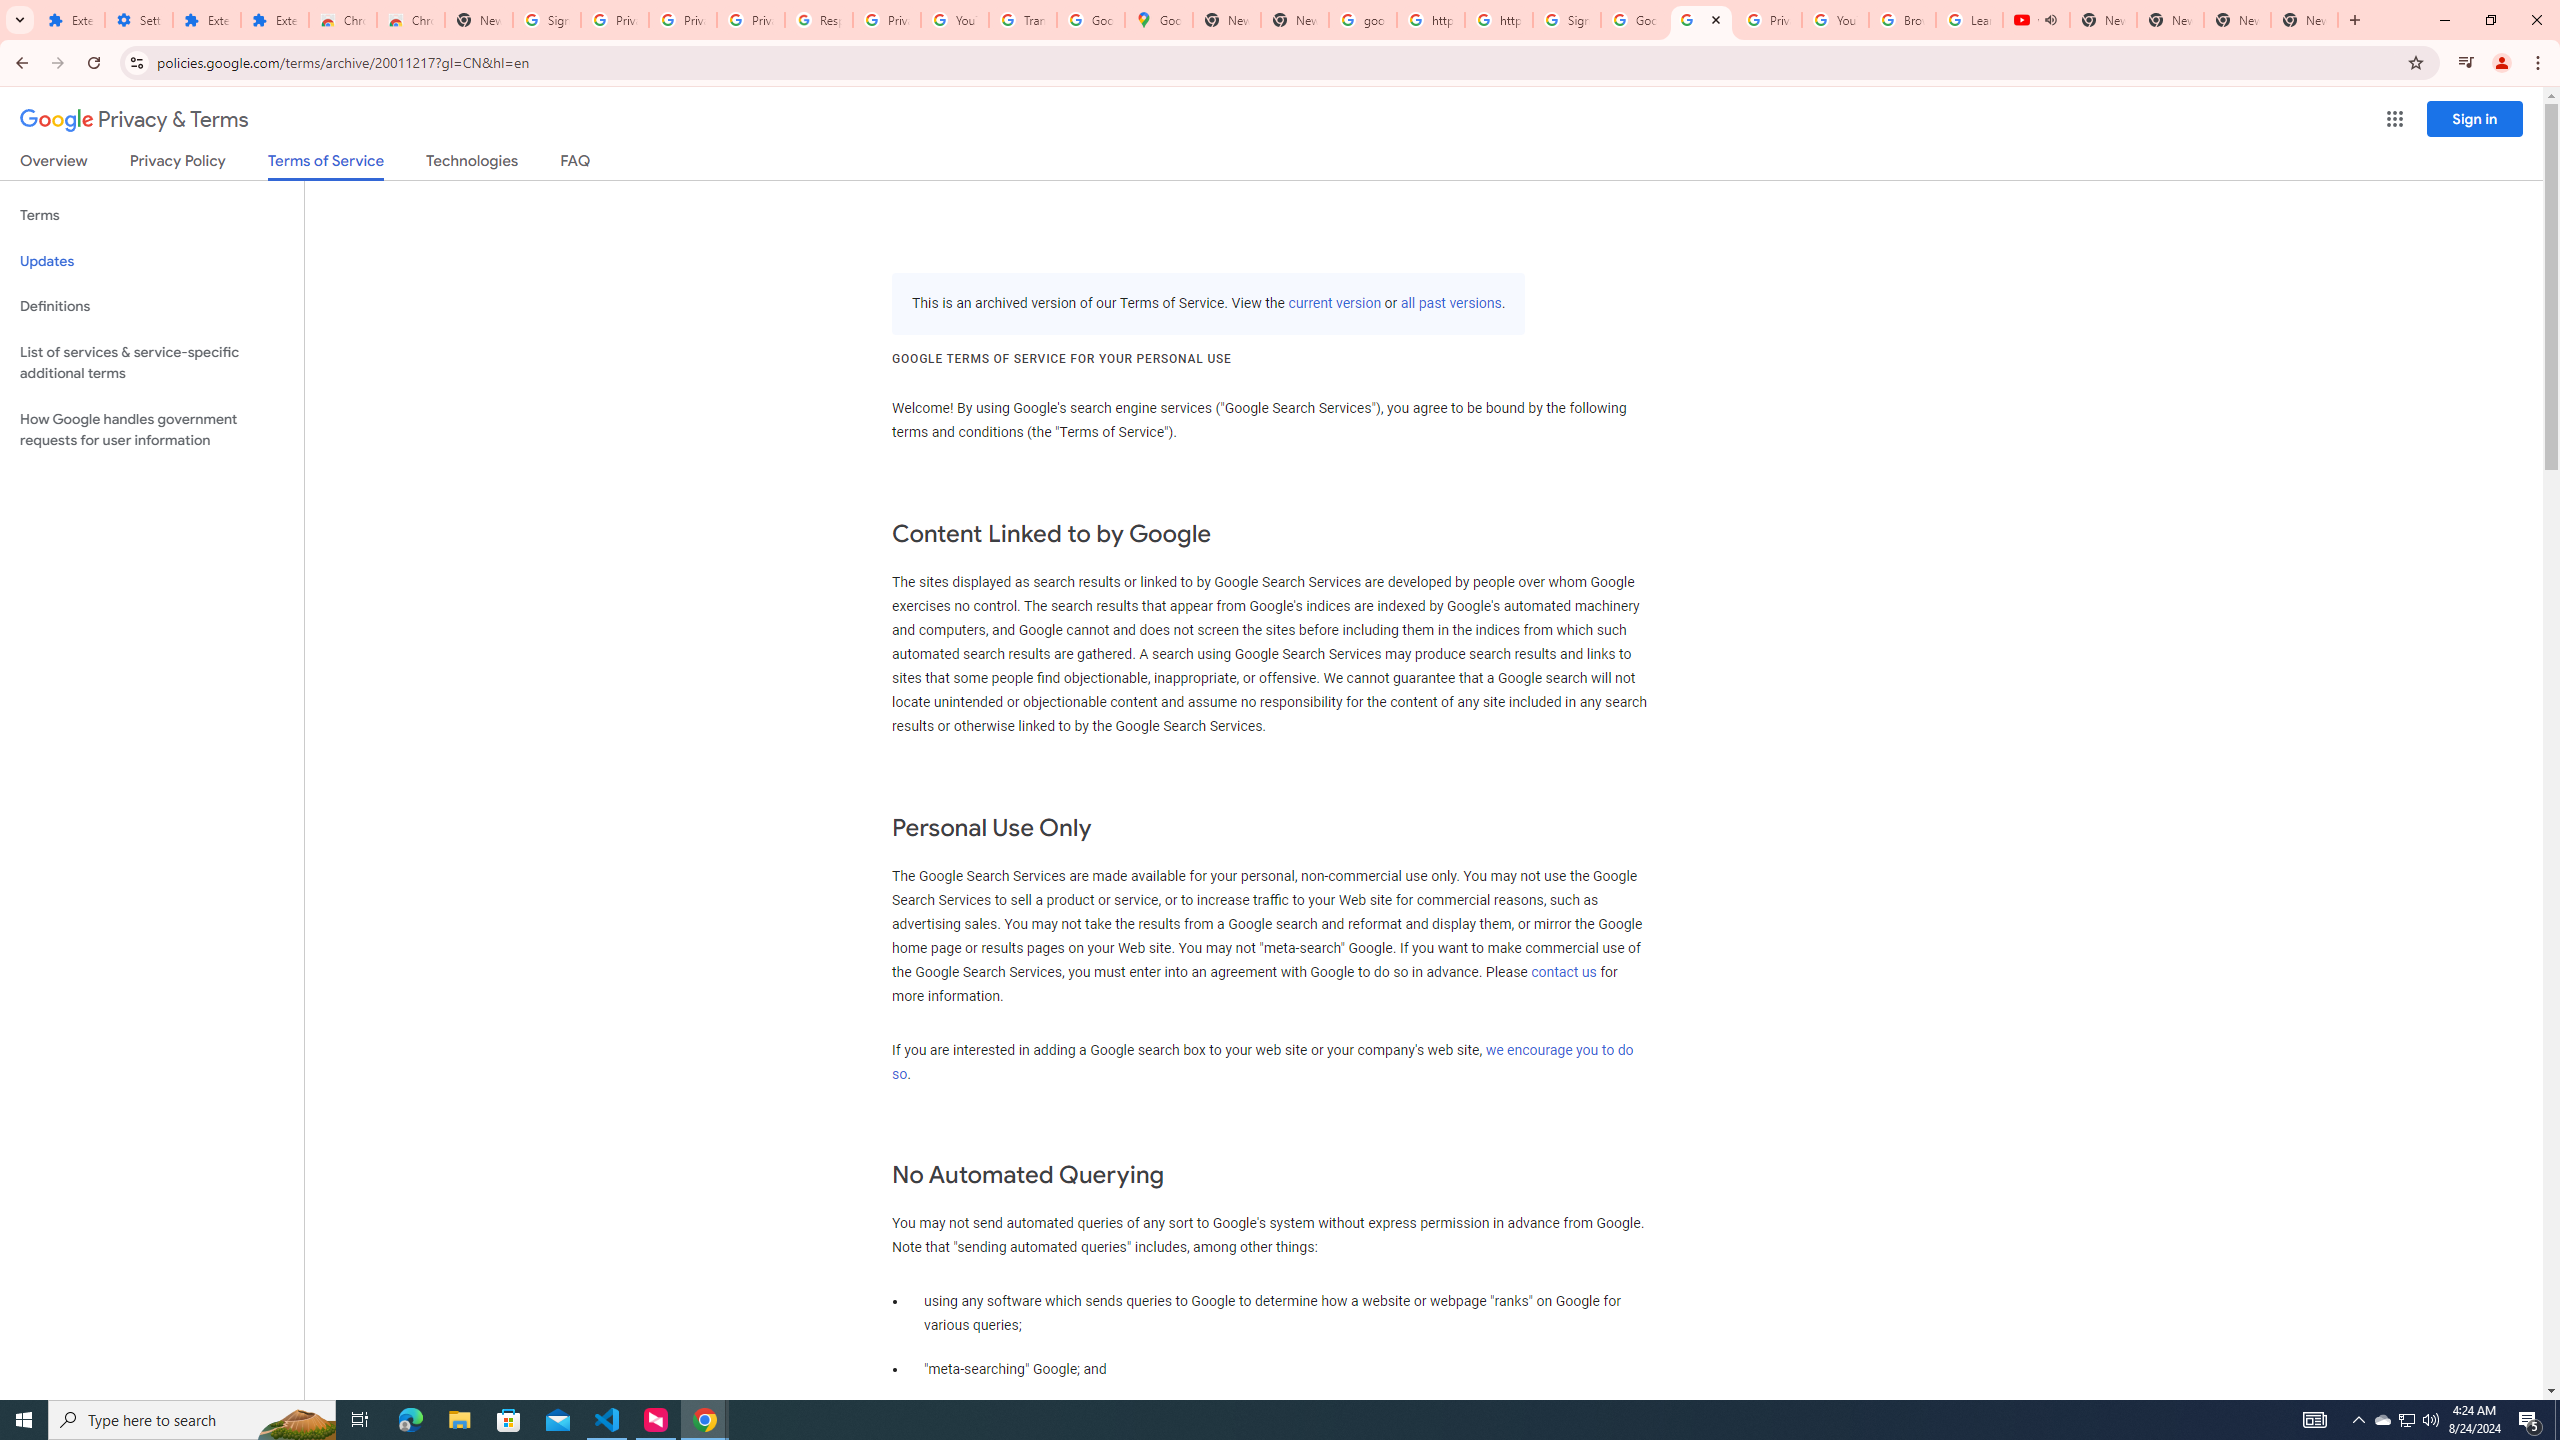 The height and width of the screenshot is (1440, 2560). Describe the element at coordinates (2050, 19) in the screenshot. I see `Mute tab` at that location.